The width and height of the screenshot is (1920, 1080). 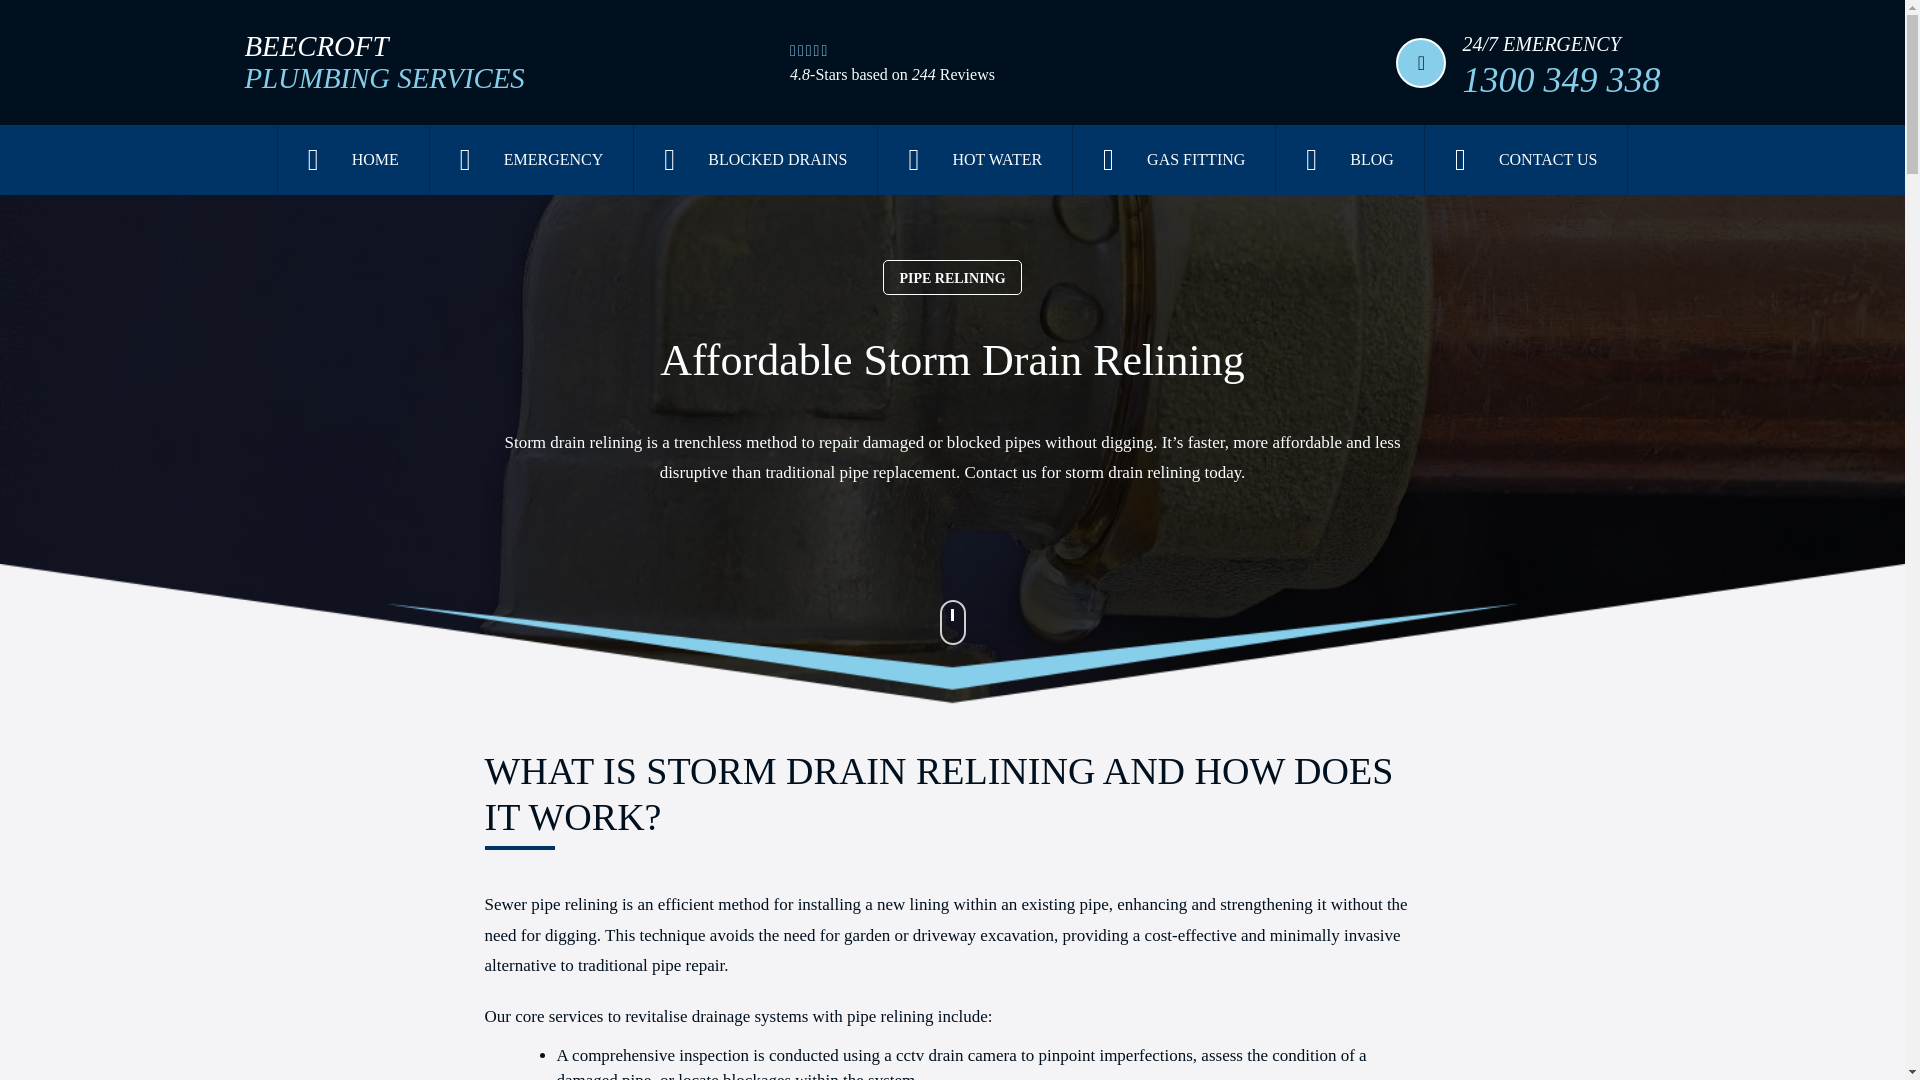 I want to click on CONTACT US, so click(x=755, y=160).